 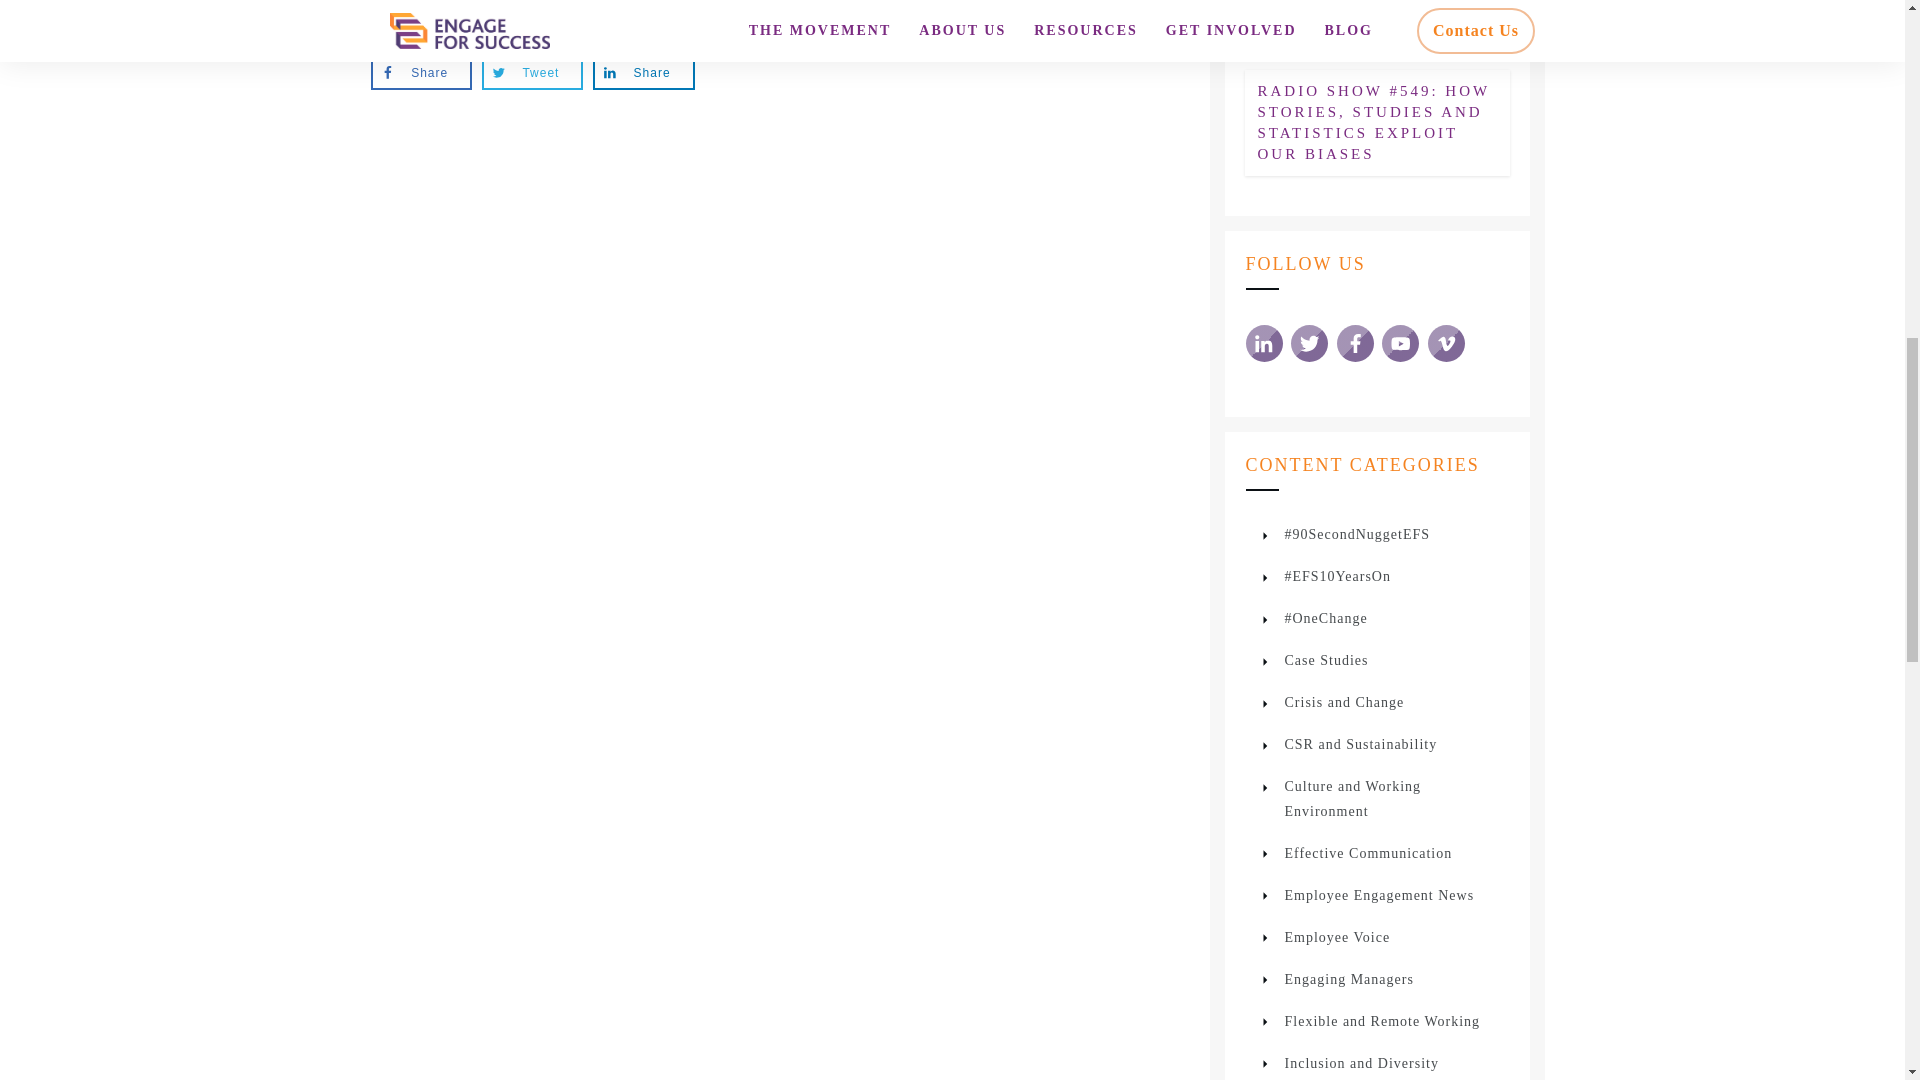 What do you see at coordinates (1348, 979) in the screenshot?
I see `Engaging Managers` at bounding box center [1348, 979].